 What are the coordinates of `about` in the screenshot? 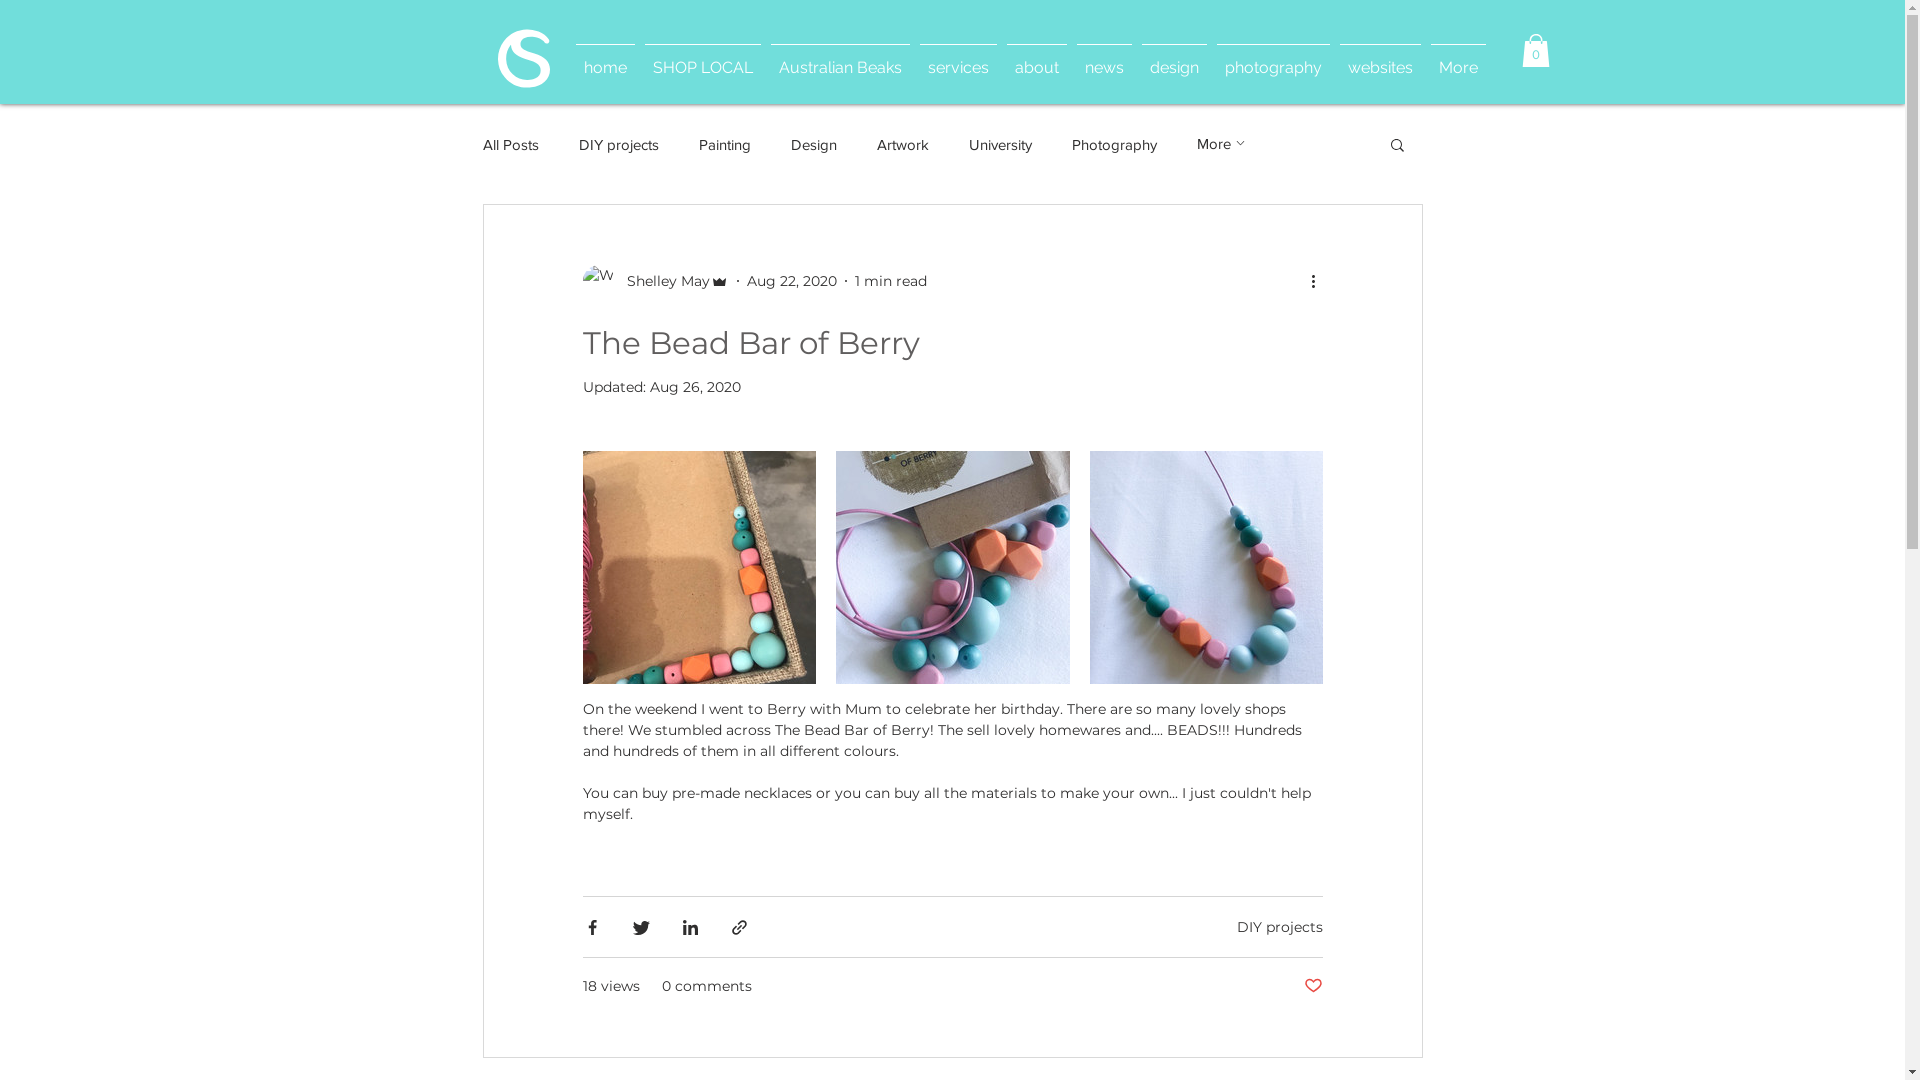 It's located at (1037, 58).